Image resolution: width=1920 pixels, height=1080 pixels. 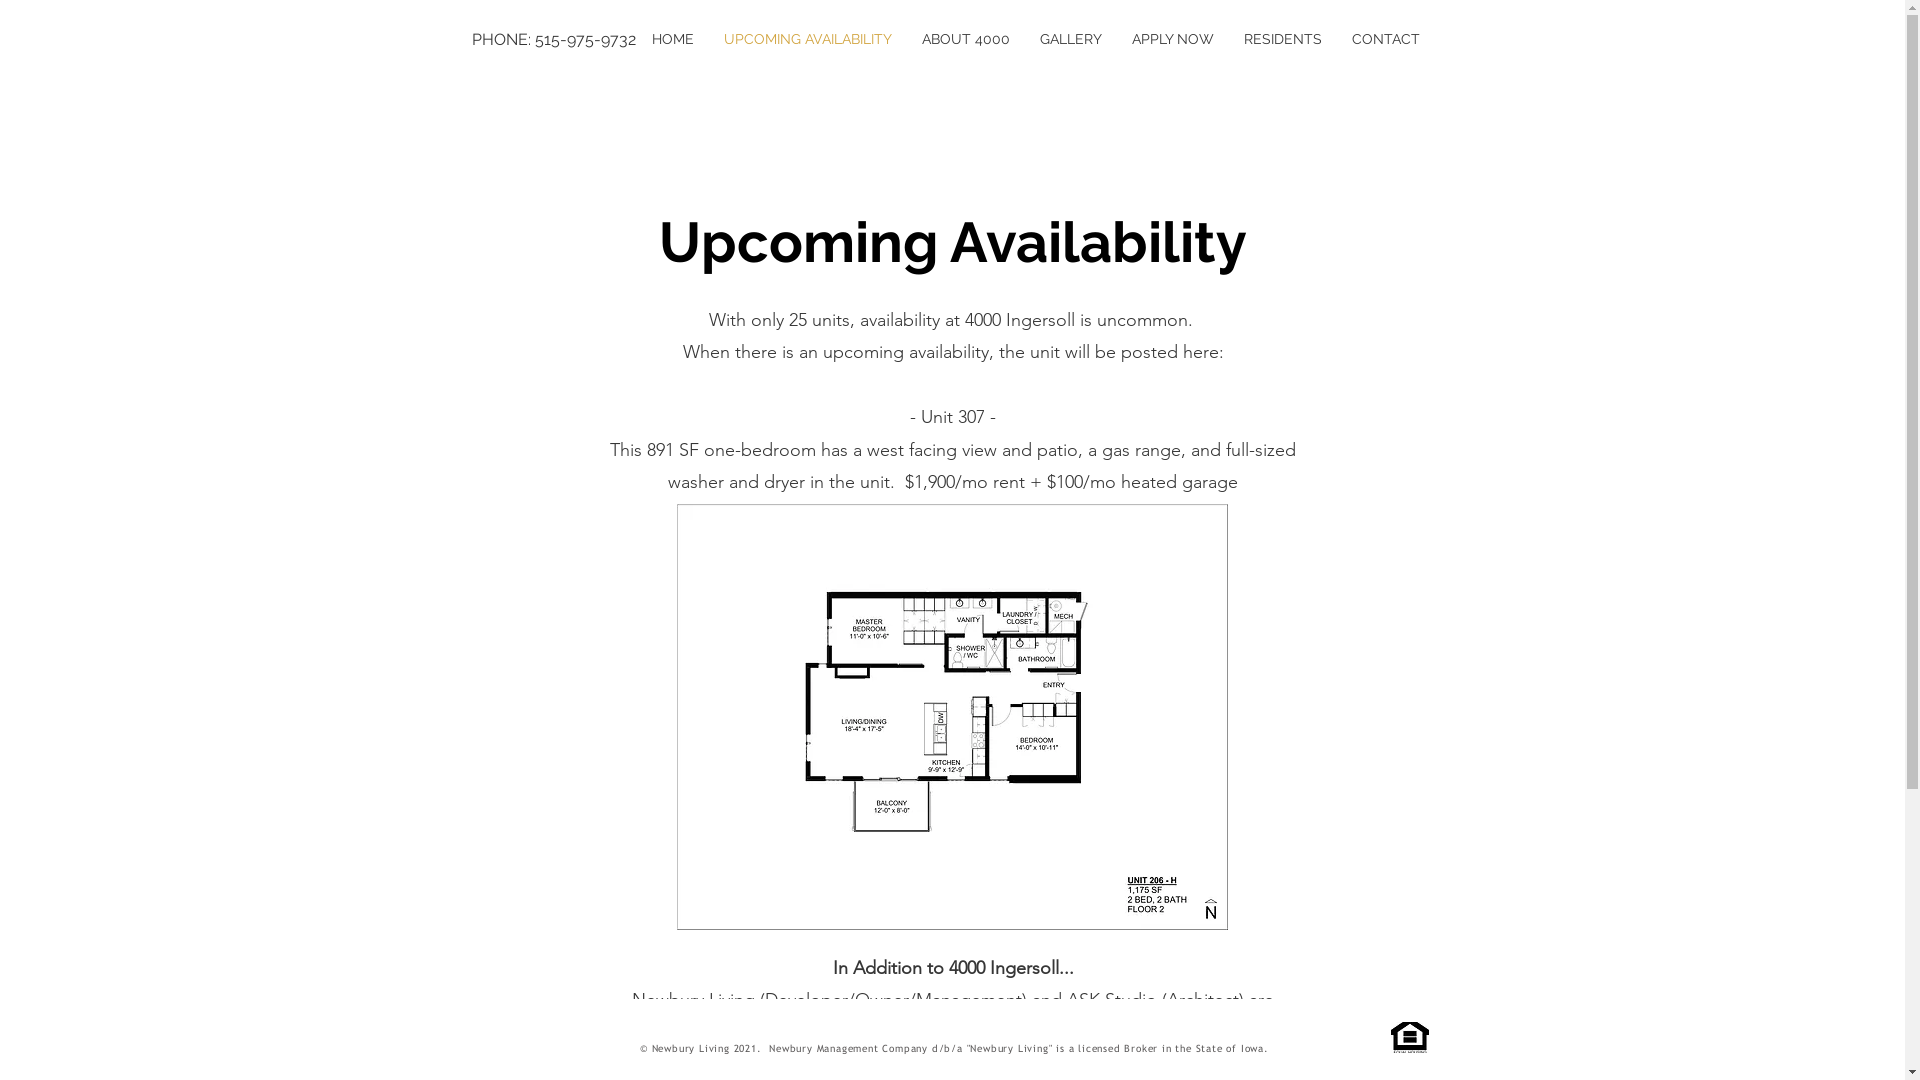 What do you see at coordinates (1070, 39) in the screenshot?
I see `GALLERY` at bounding box center [1070, 39].